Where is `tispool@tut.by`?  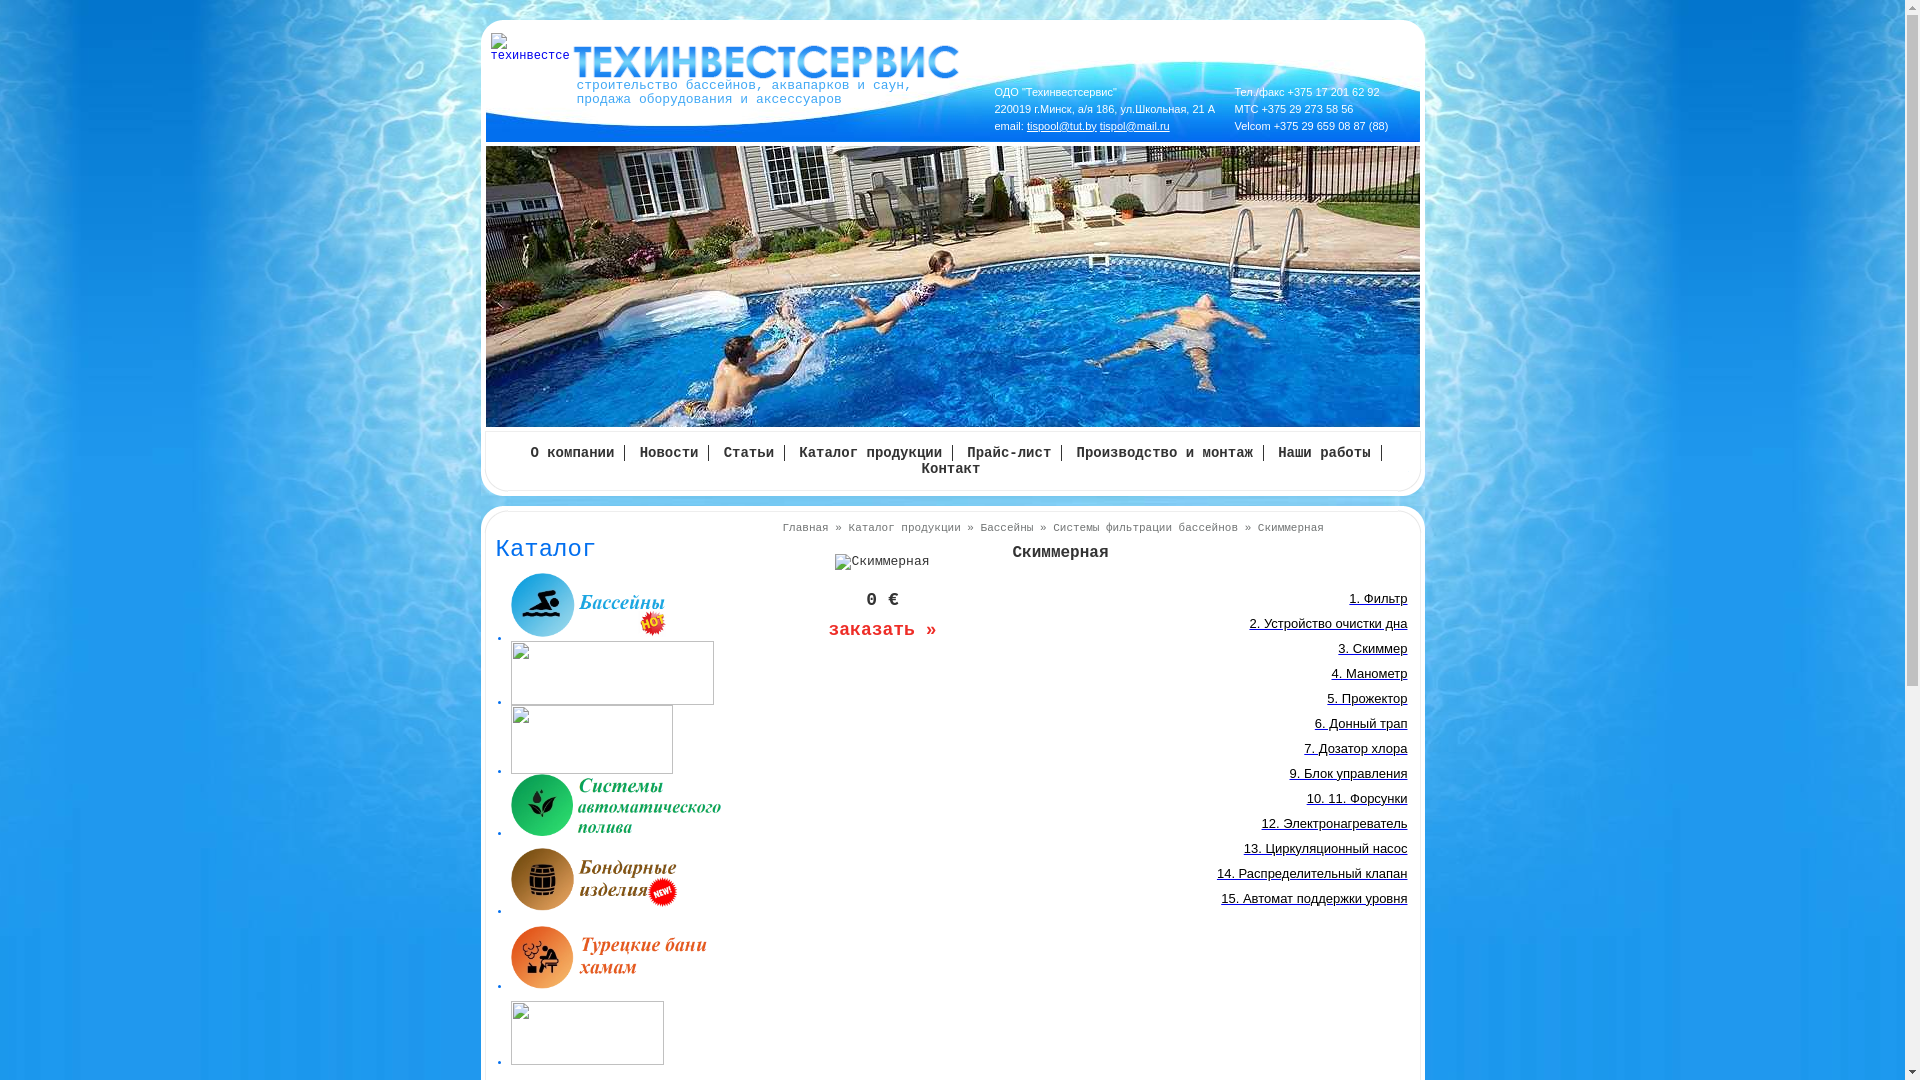 tispool@tut.by is located at coordinates (1062, 126).